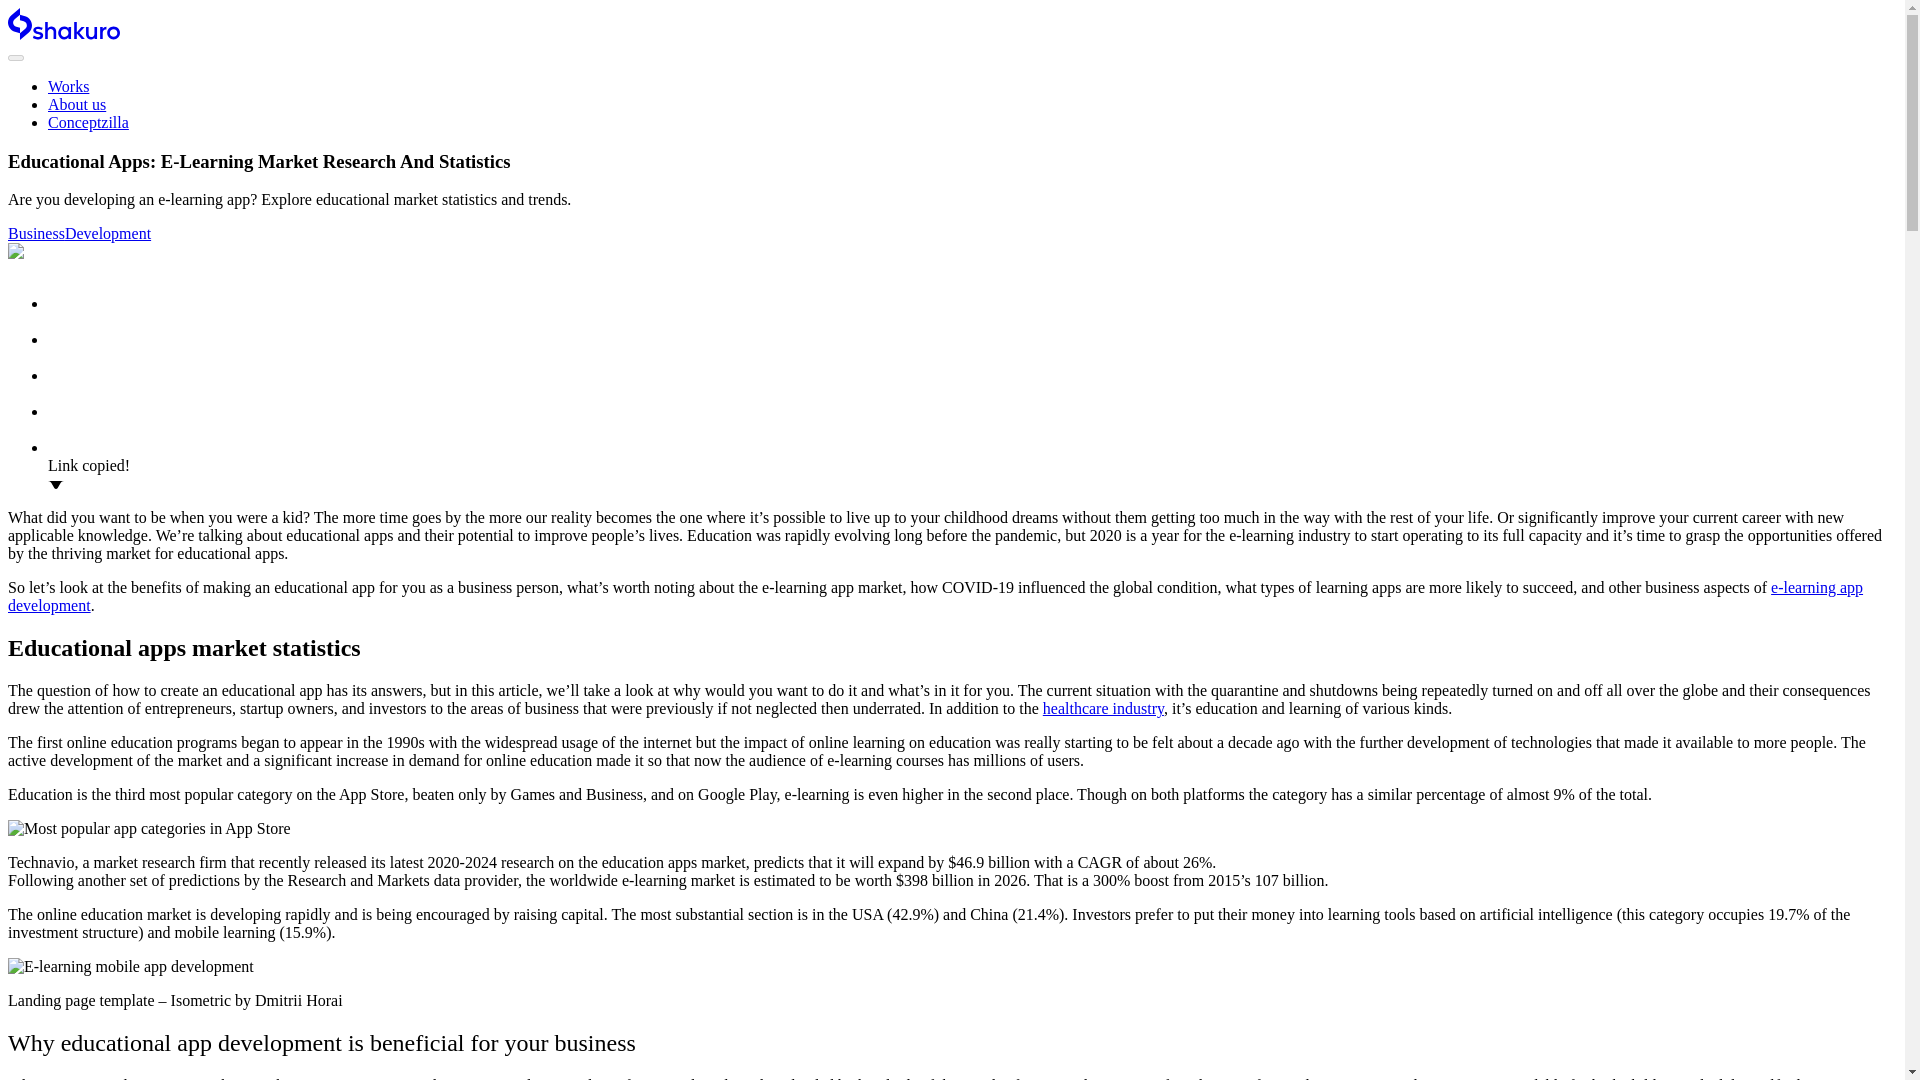  Describe the element at coordinates (68, 86) in the screenshot. I see `Works` at that location.